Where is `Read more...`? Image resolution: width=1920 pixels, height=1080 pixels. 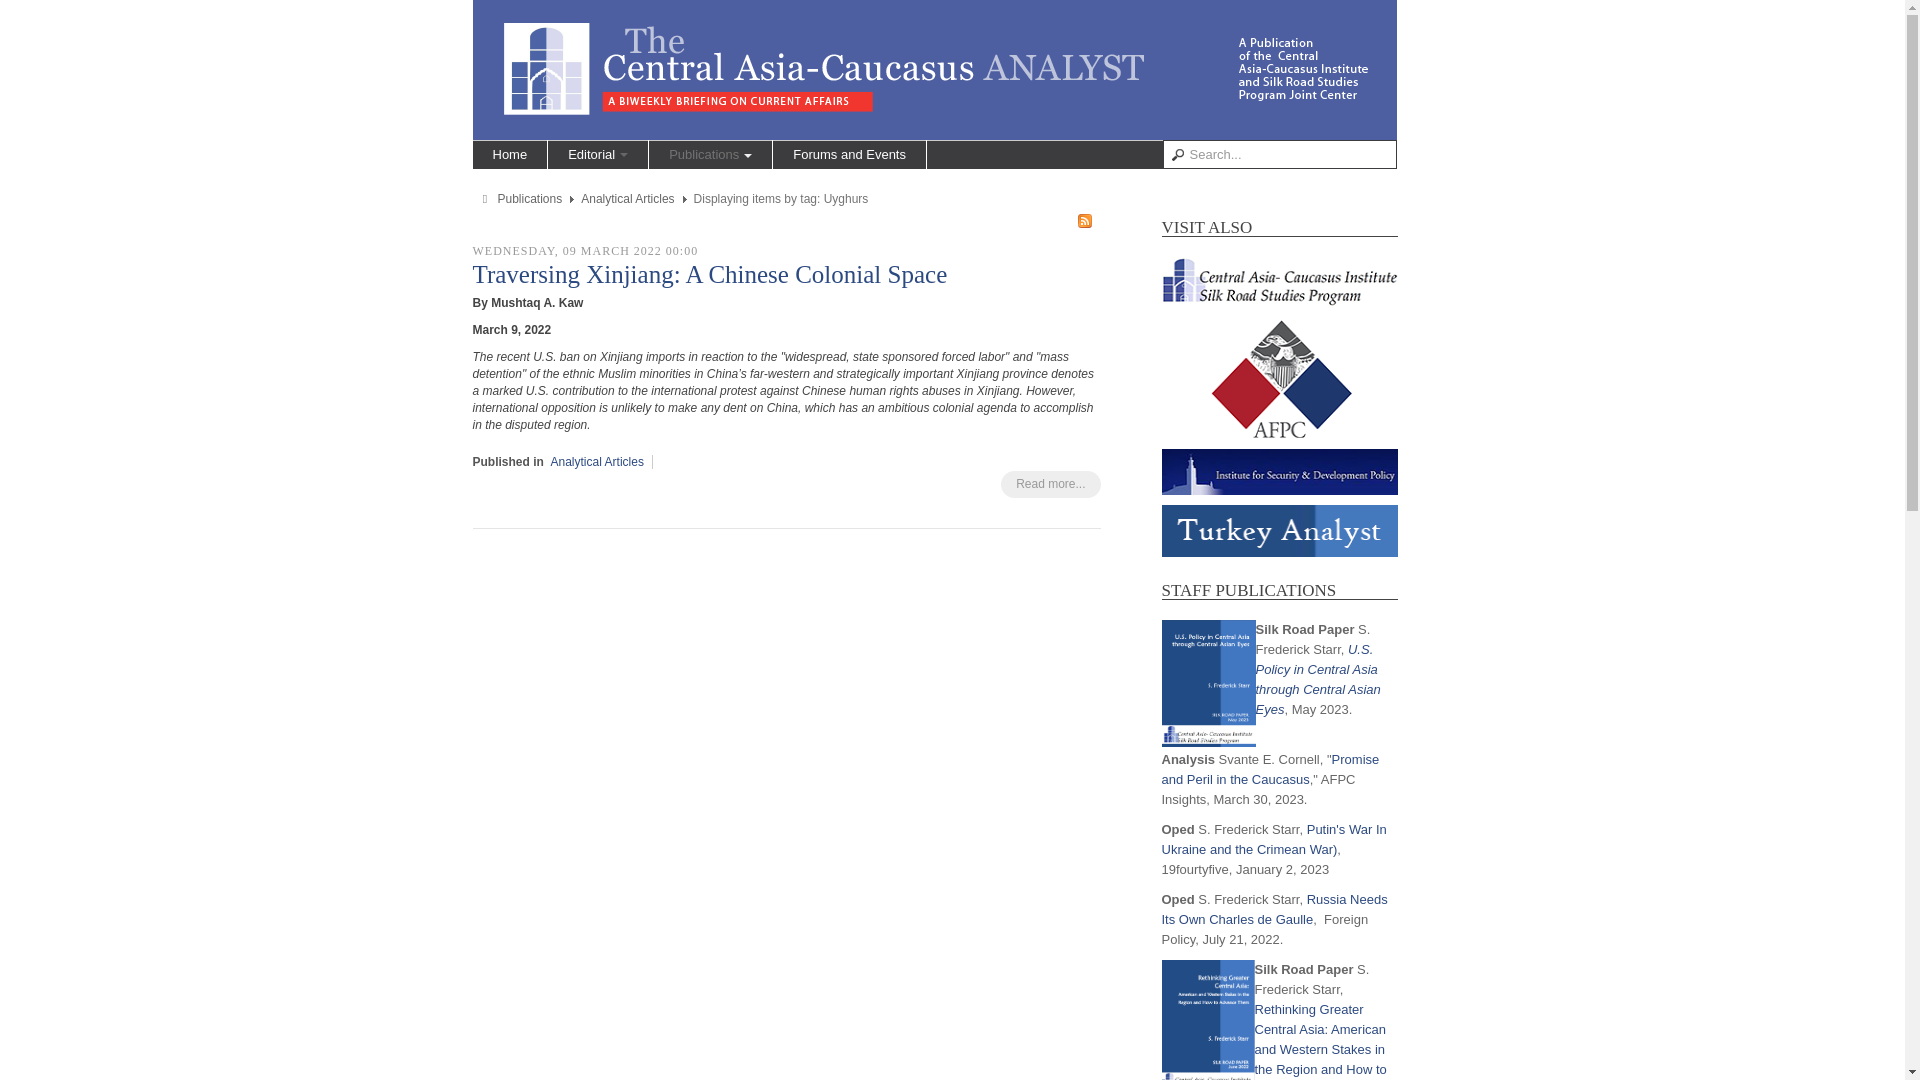
Read more... is located at coordinates (1050, 484).